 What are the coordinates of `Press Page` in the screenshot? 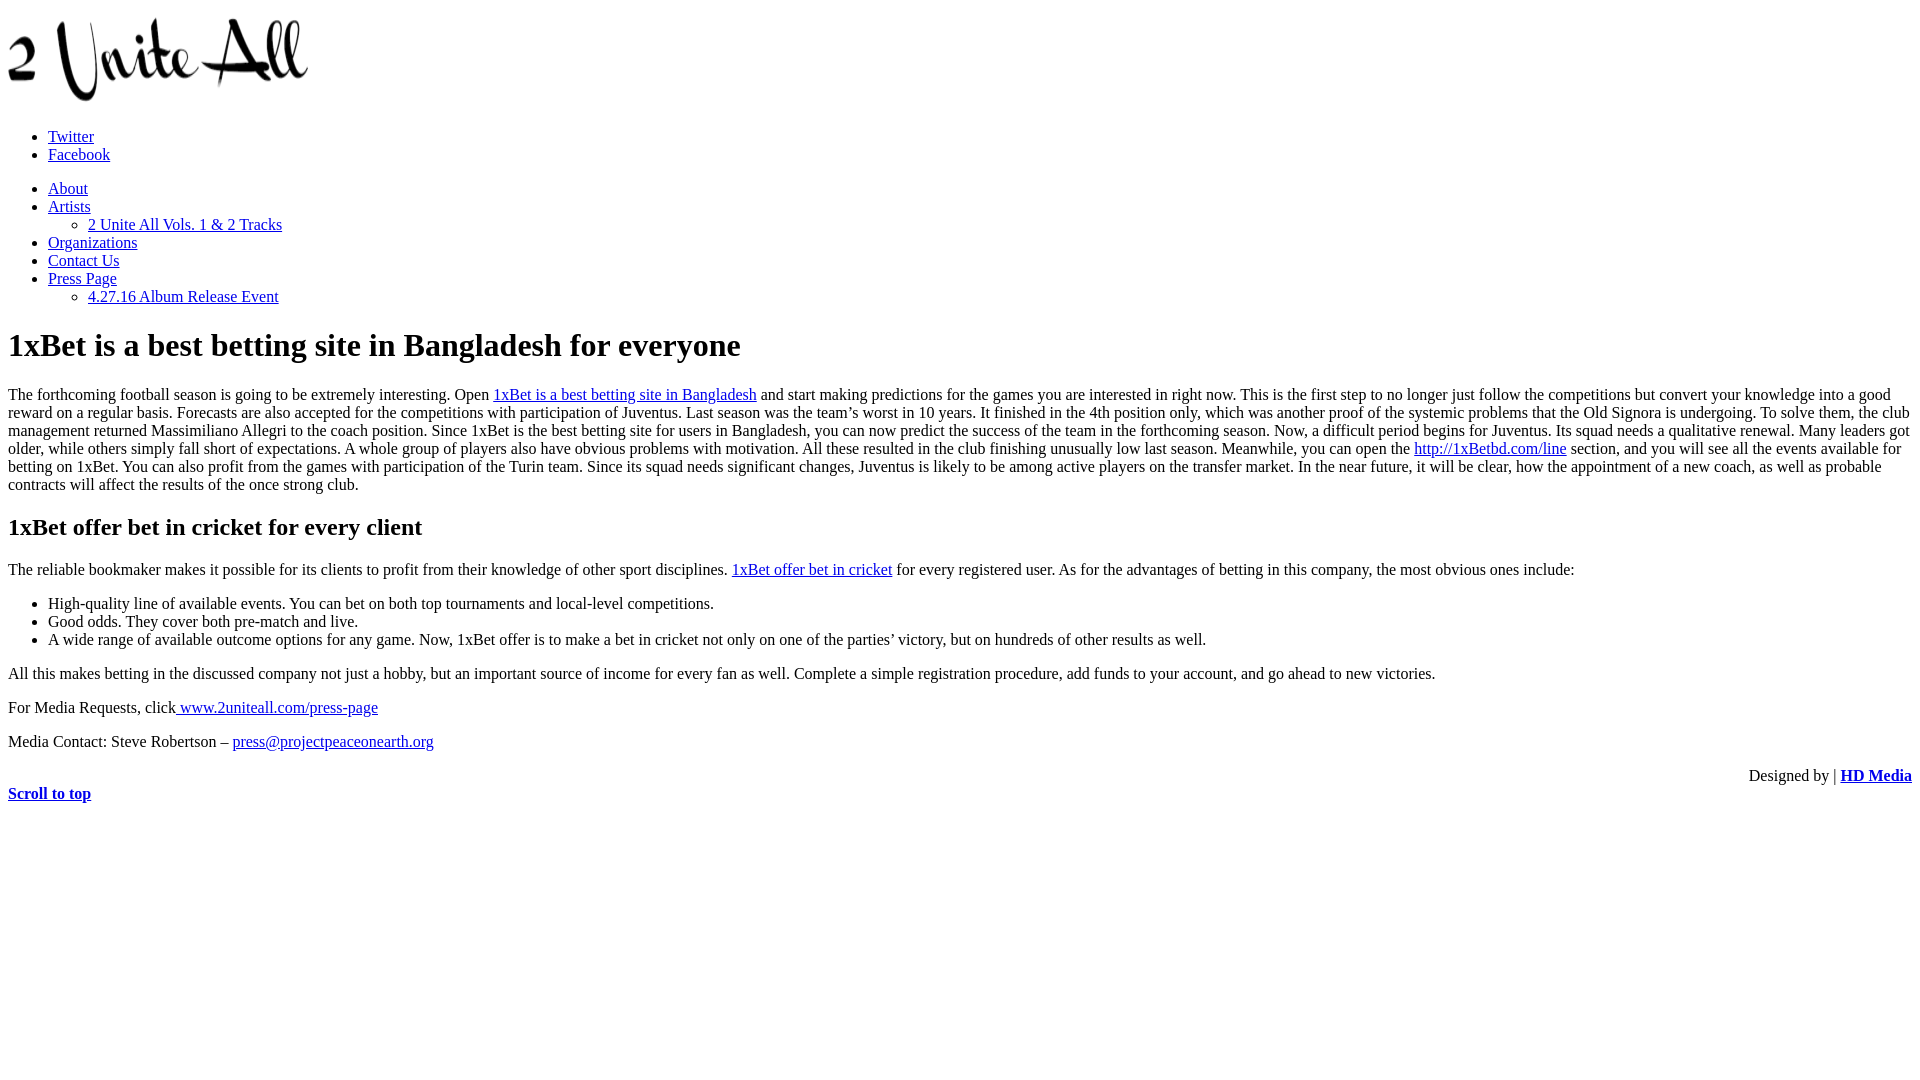 It's located at (82, 278).